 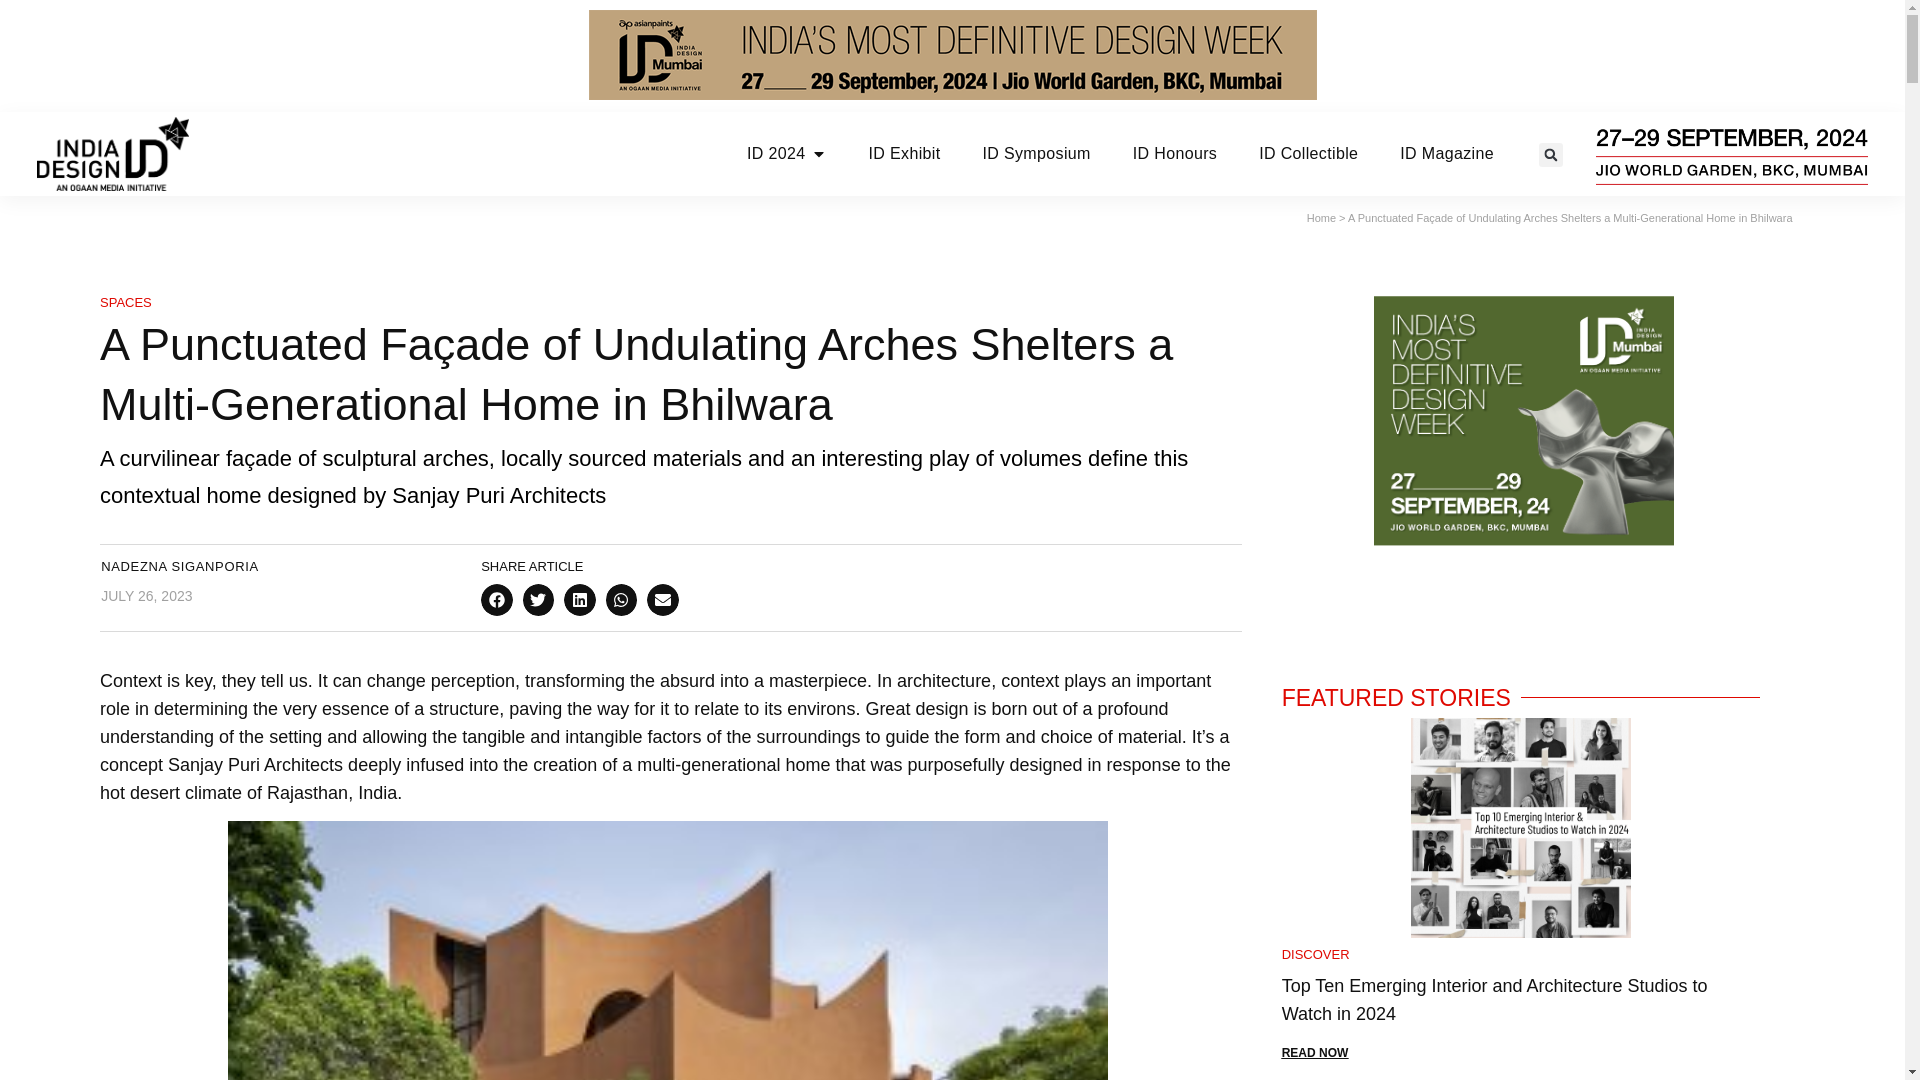 I want to click on NADEZNA SIGANPORIA, so click(x=180, y=566).